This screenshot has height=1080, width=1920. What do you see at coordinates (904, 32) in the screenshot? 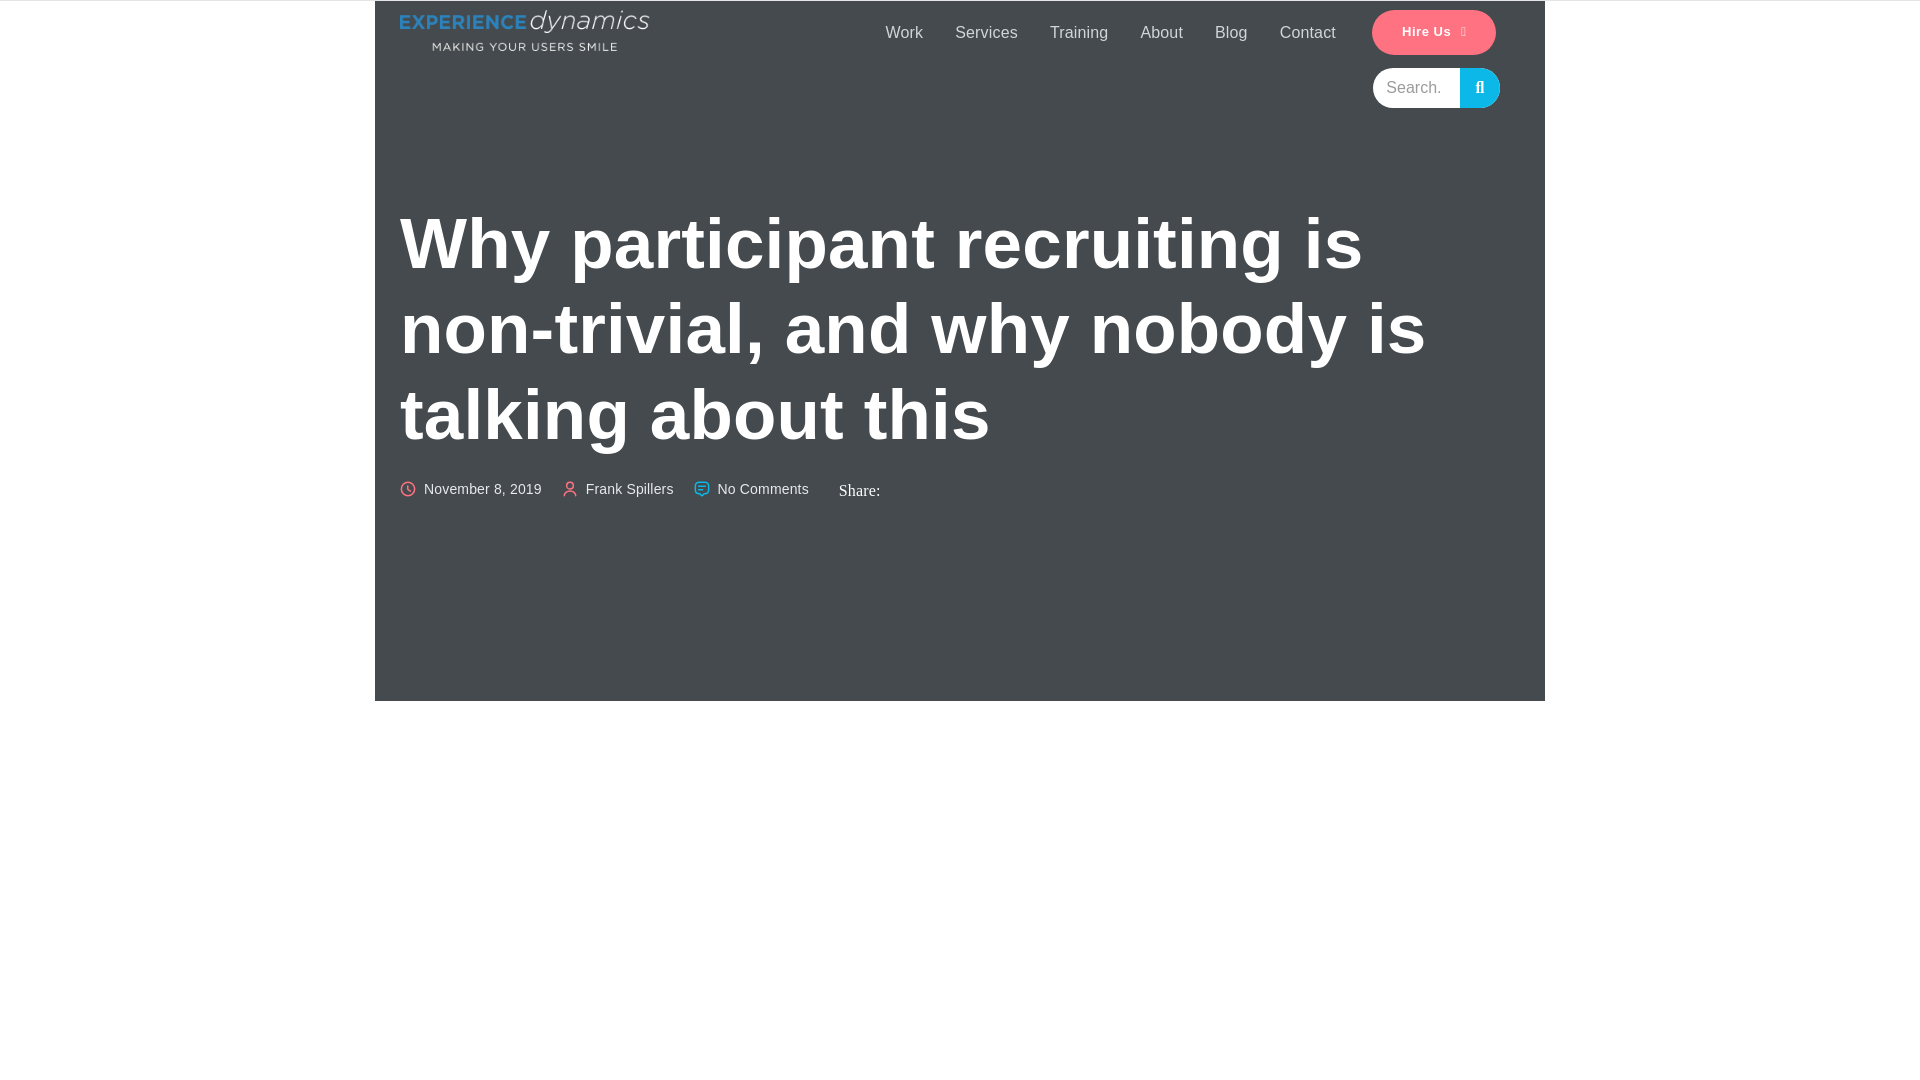
I see `Work` at bounding box center [904, 32].